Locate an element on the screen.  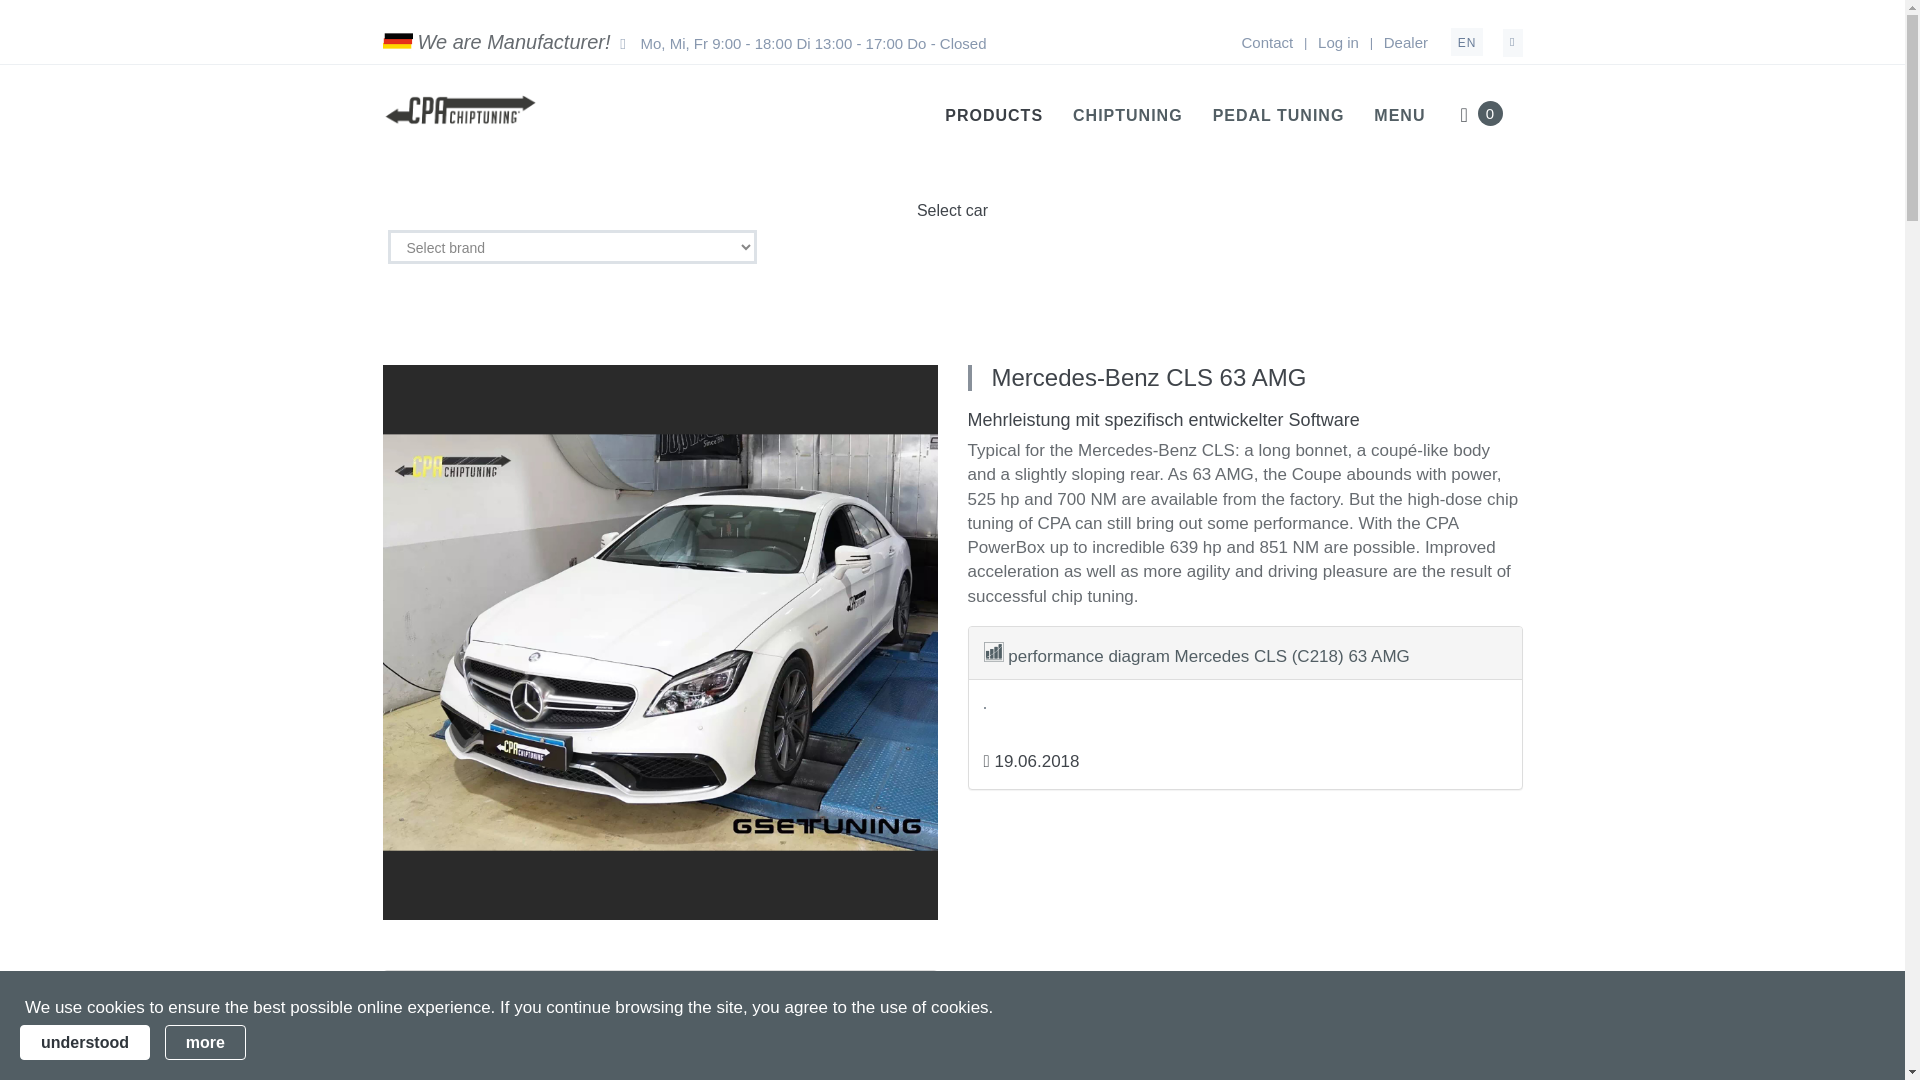
Motortuning: Contact is located at coordinates (1266, 42).